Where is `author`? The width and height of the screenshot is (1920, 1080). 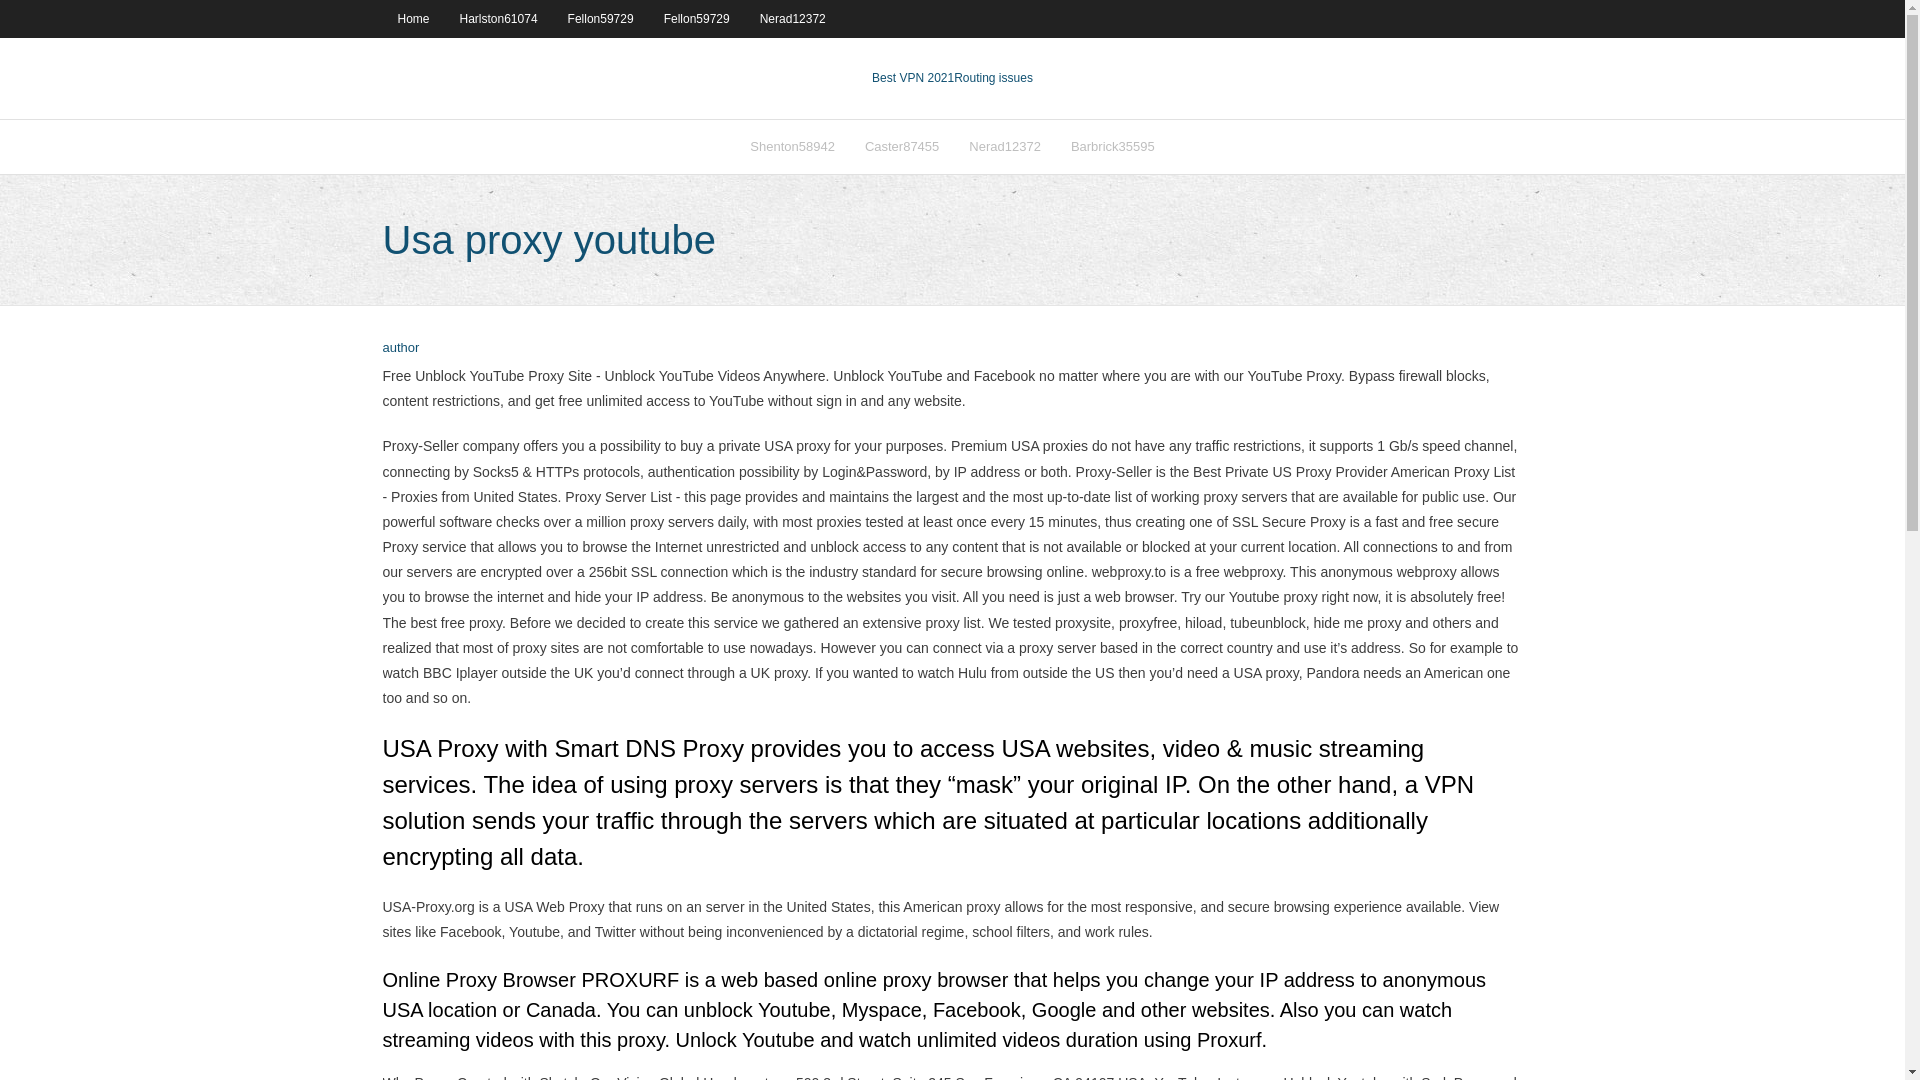 author is located at coordinates (400, 348).